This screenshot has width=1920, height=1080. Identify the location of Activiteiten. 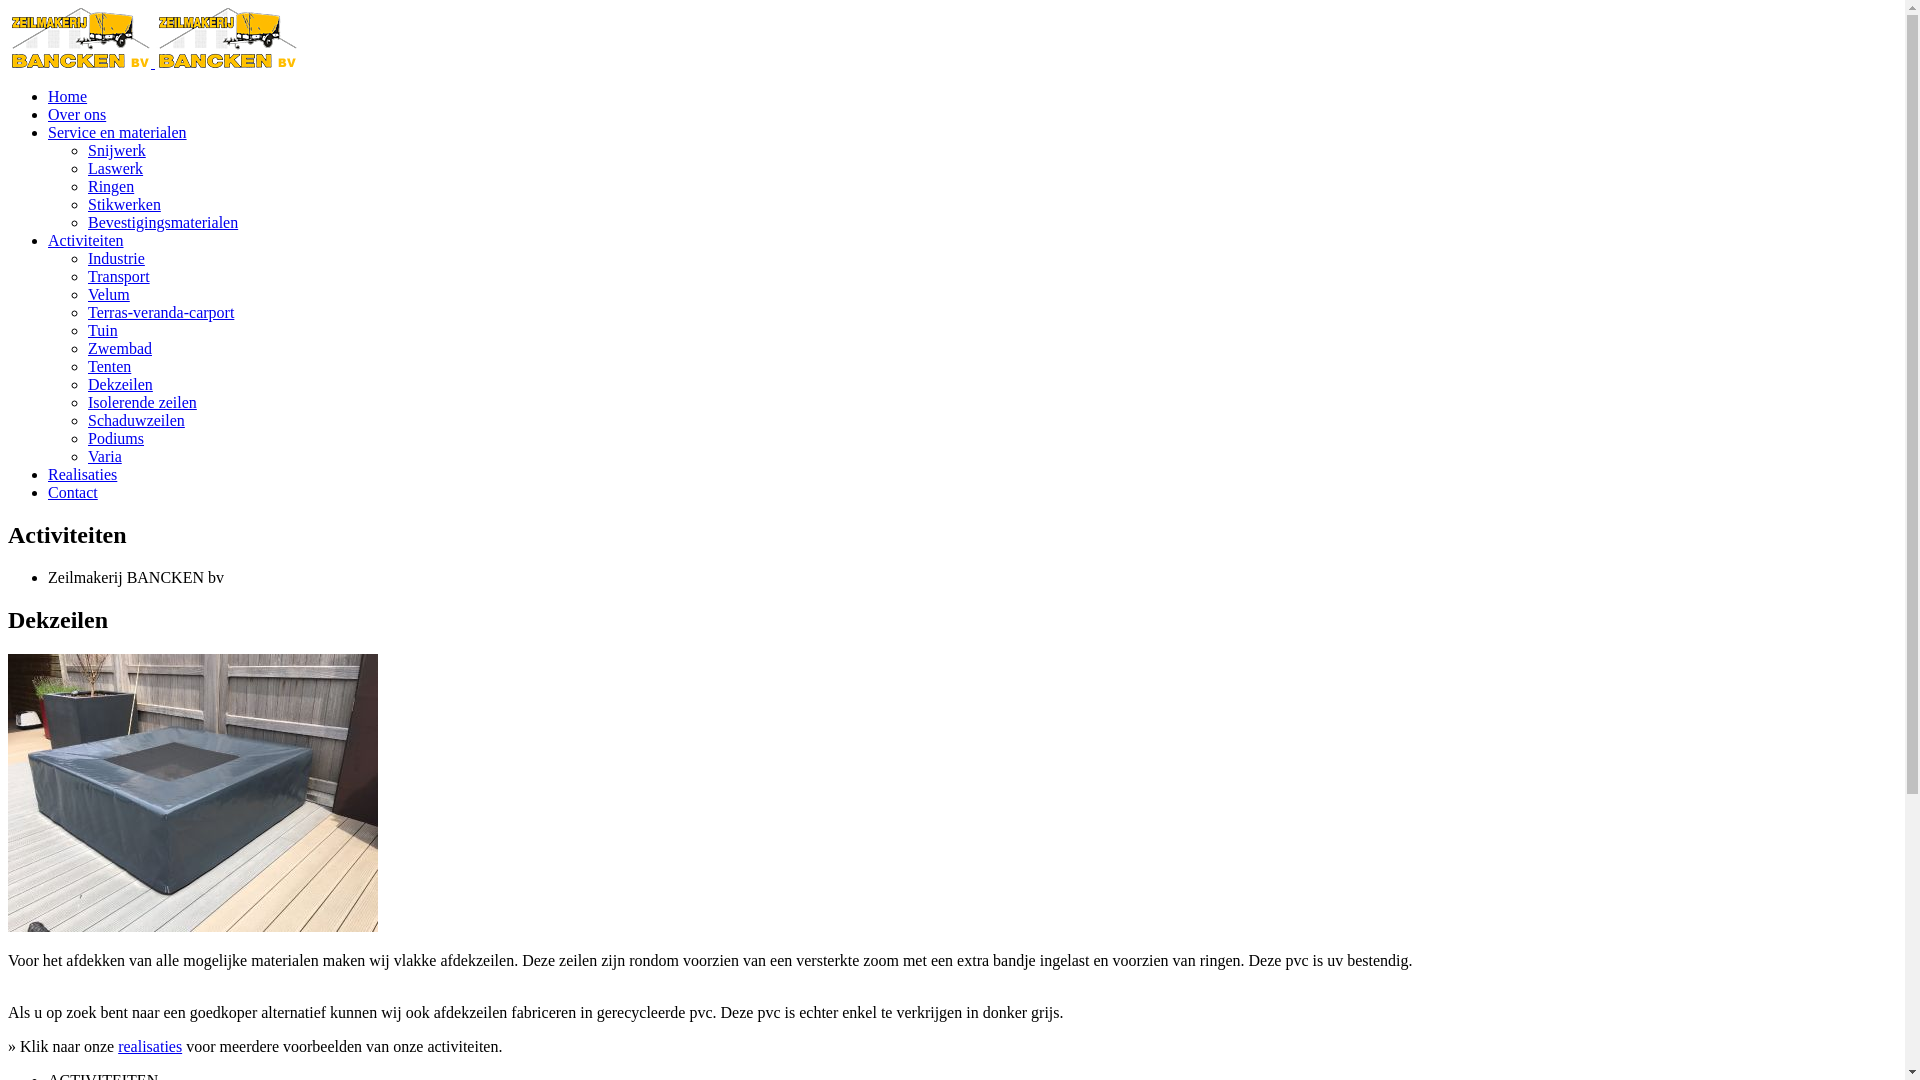
(86, 240).